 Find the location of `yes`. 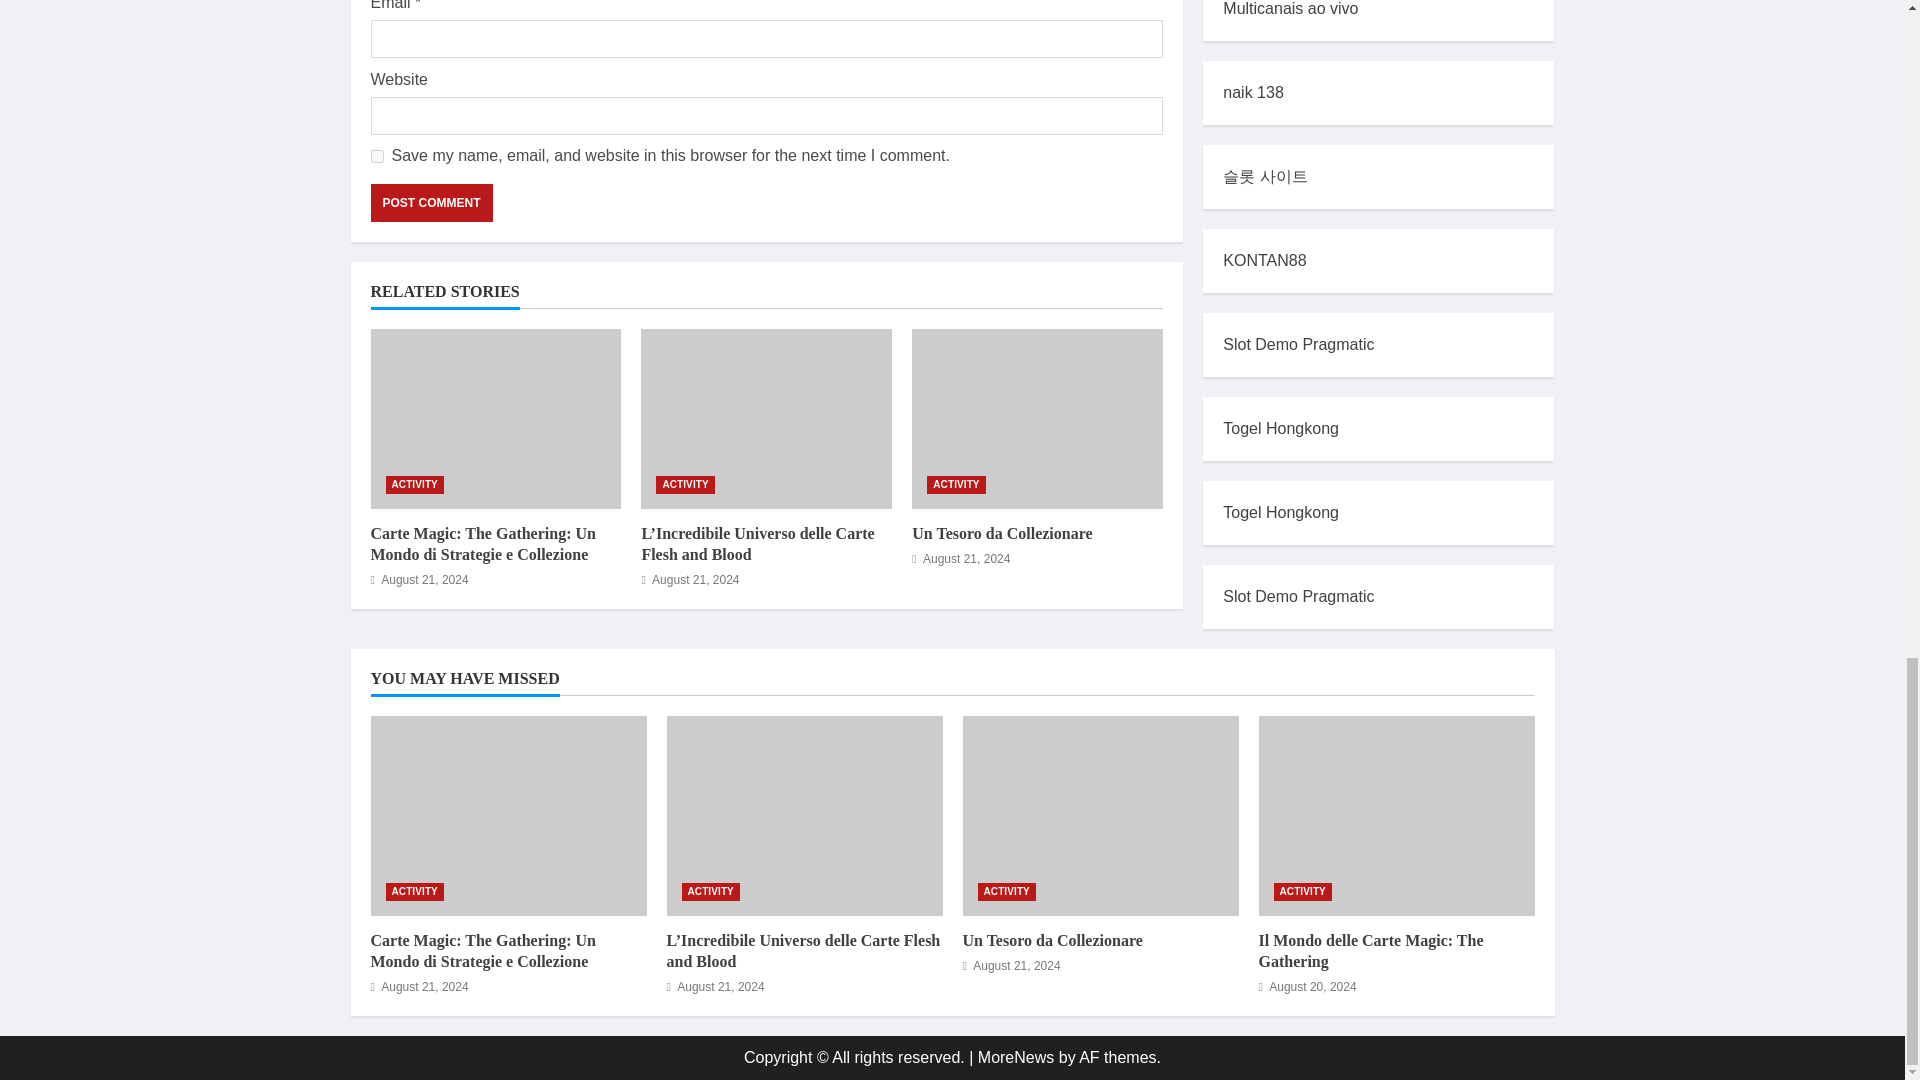

yes is located at coordinates (376, 156).